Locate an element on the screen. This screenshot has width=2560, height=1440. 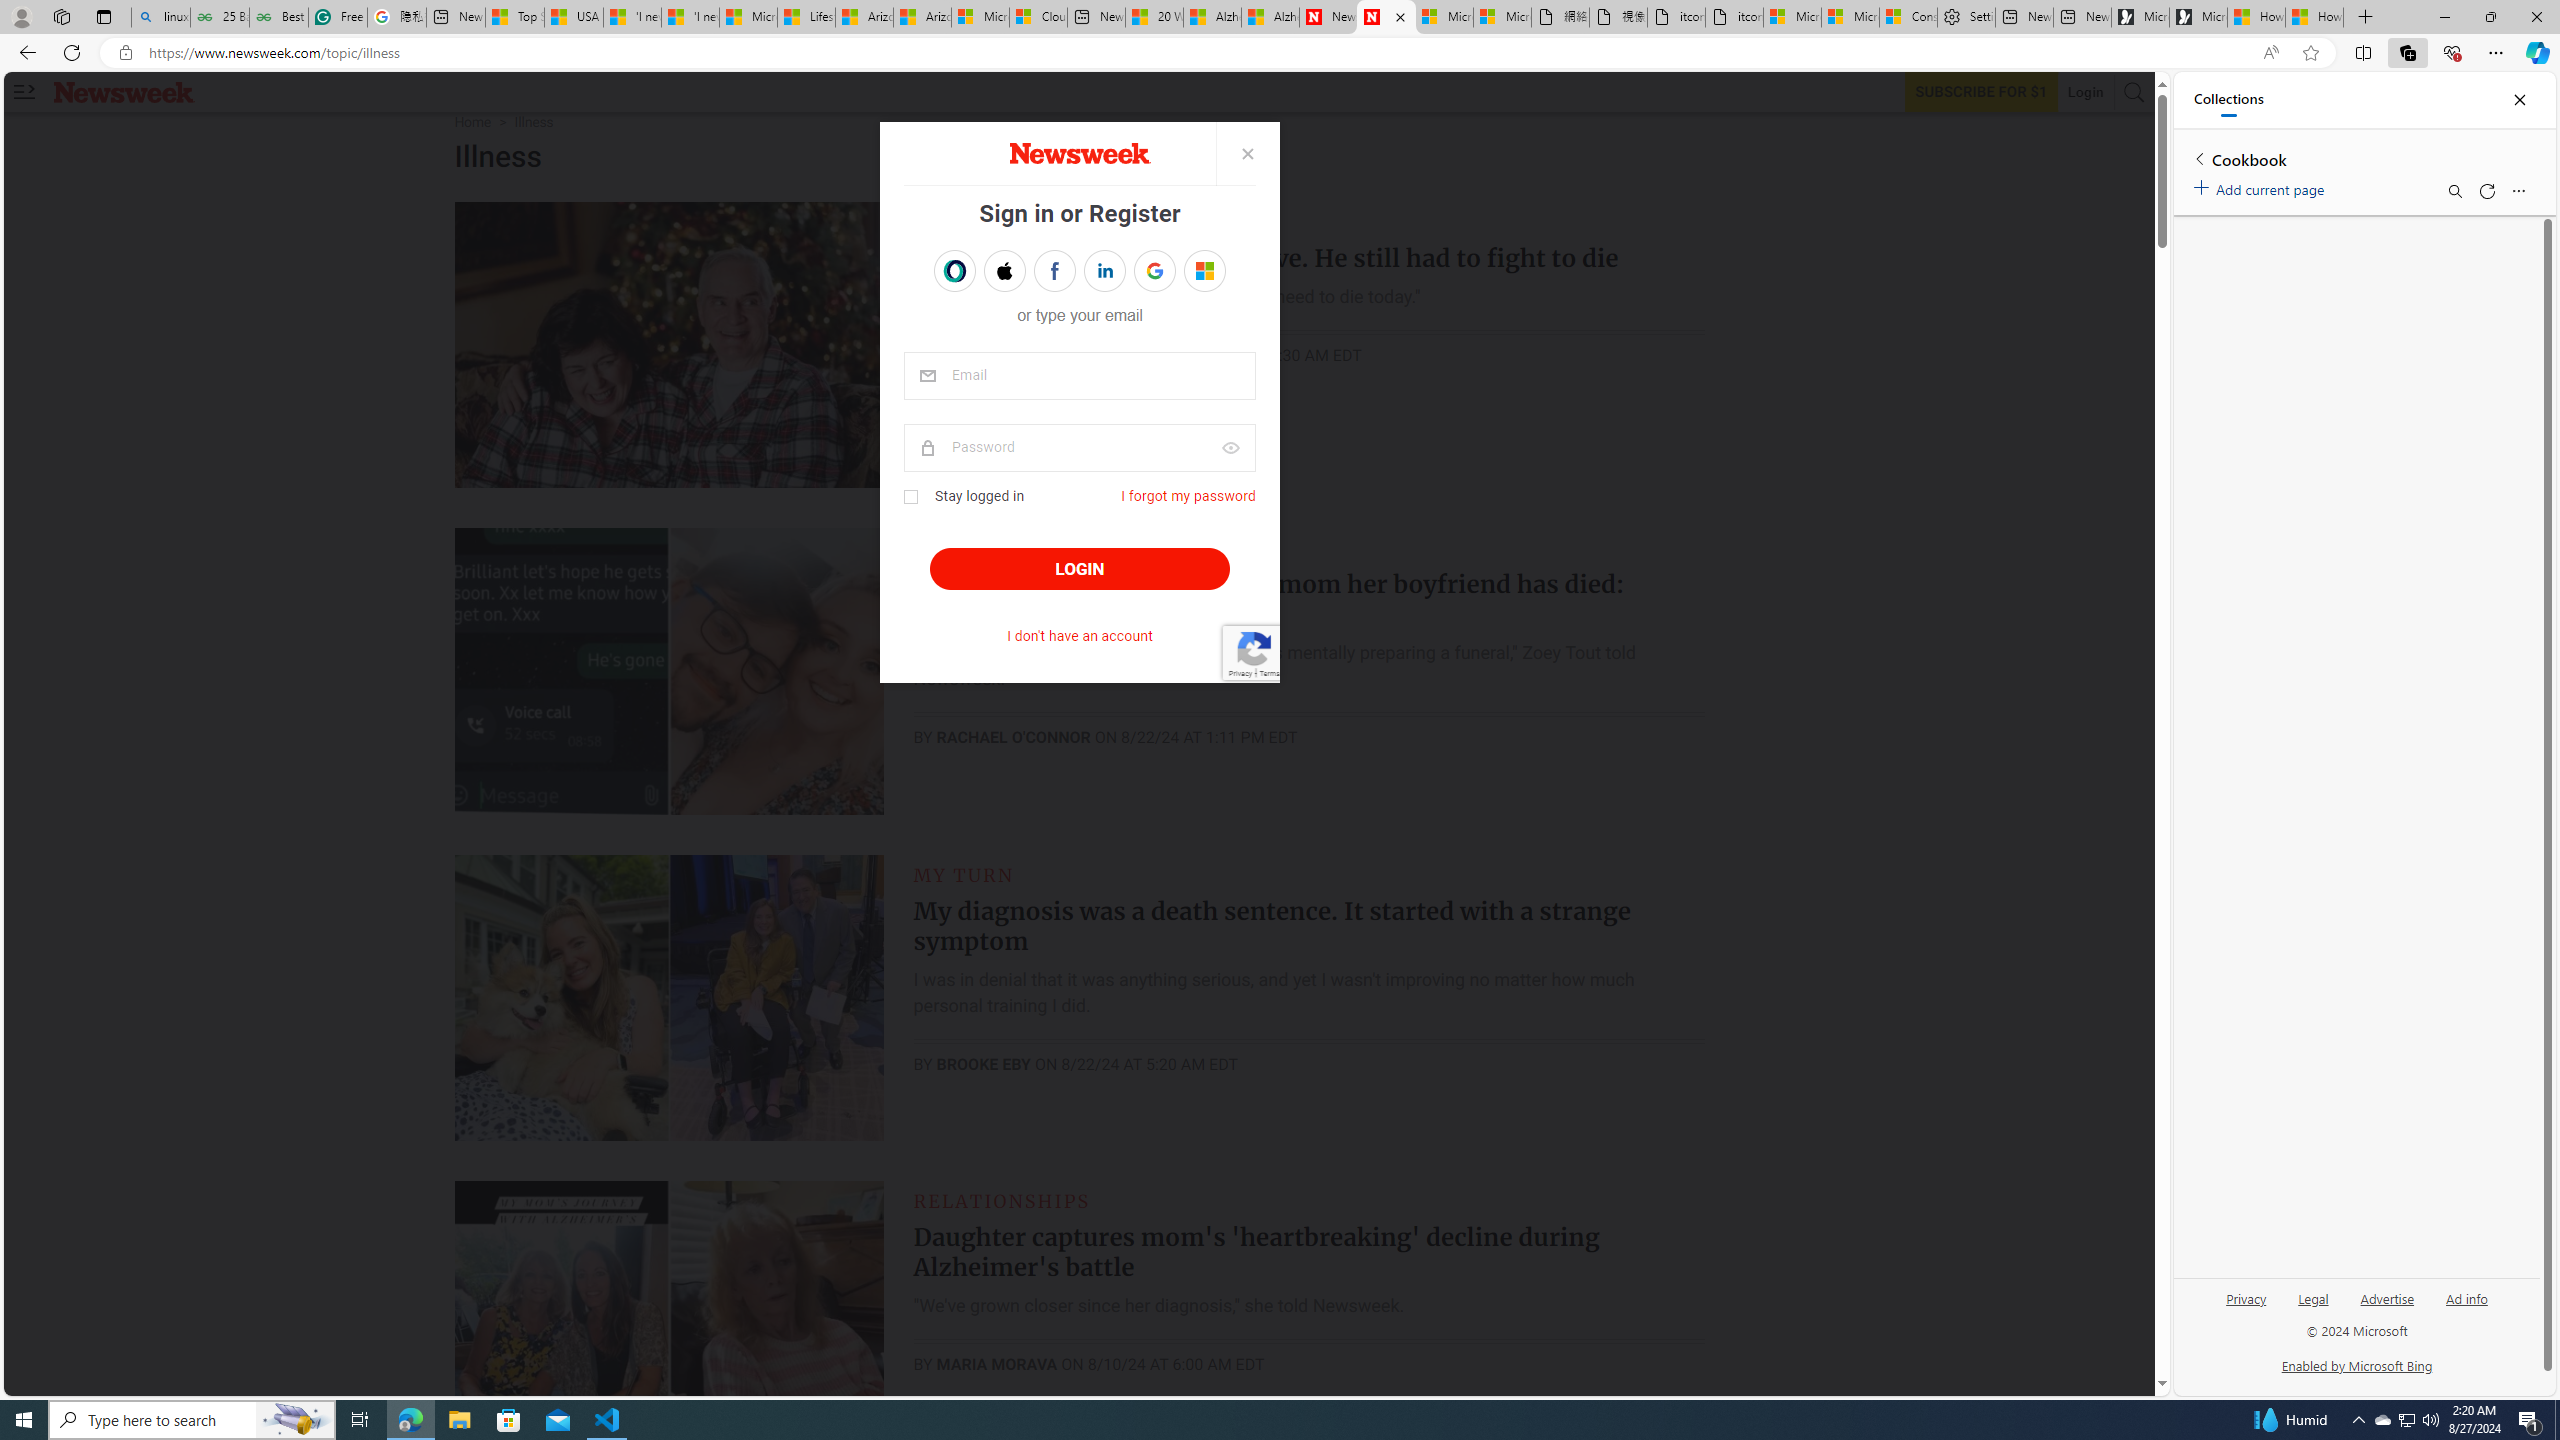
Sign in with FACEBOOK is located at coordinates (1054, 271).